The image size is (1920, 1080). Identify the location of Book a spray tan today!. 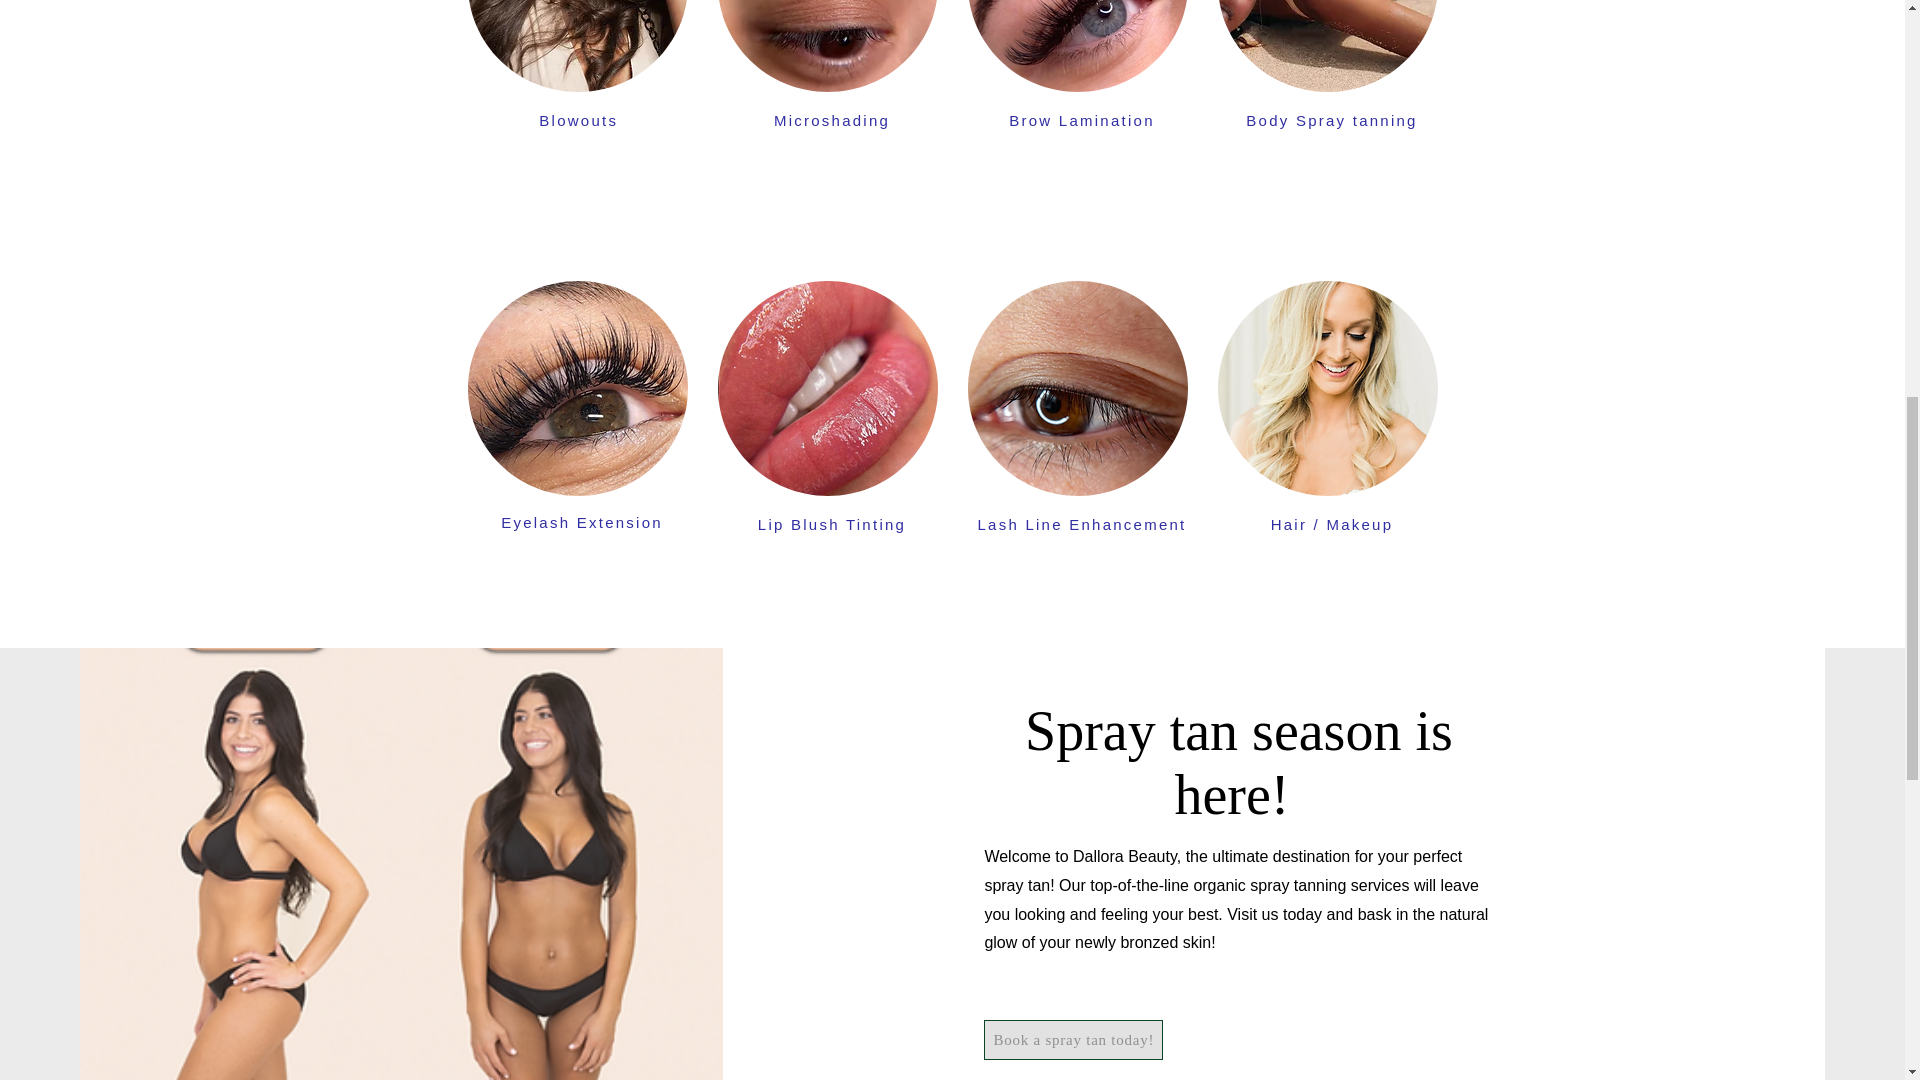
(1073, 1039).